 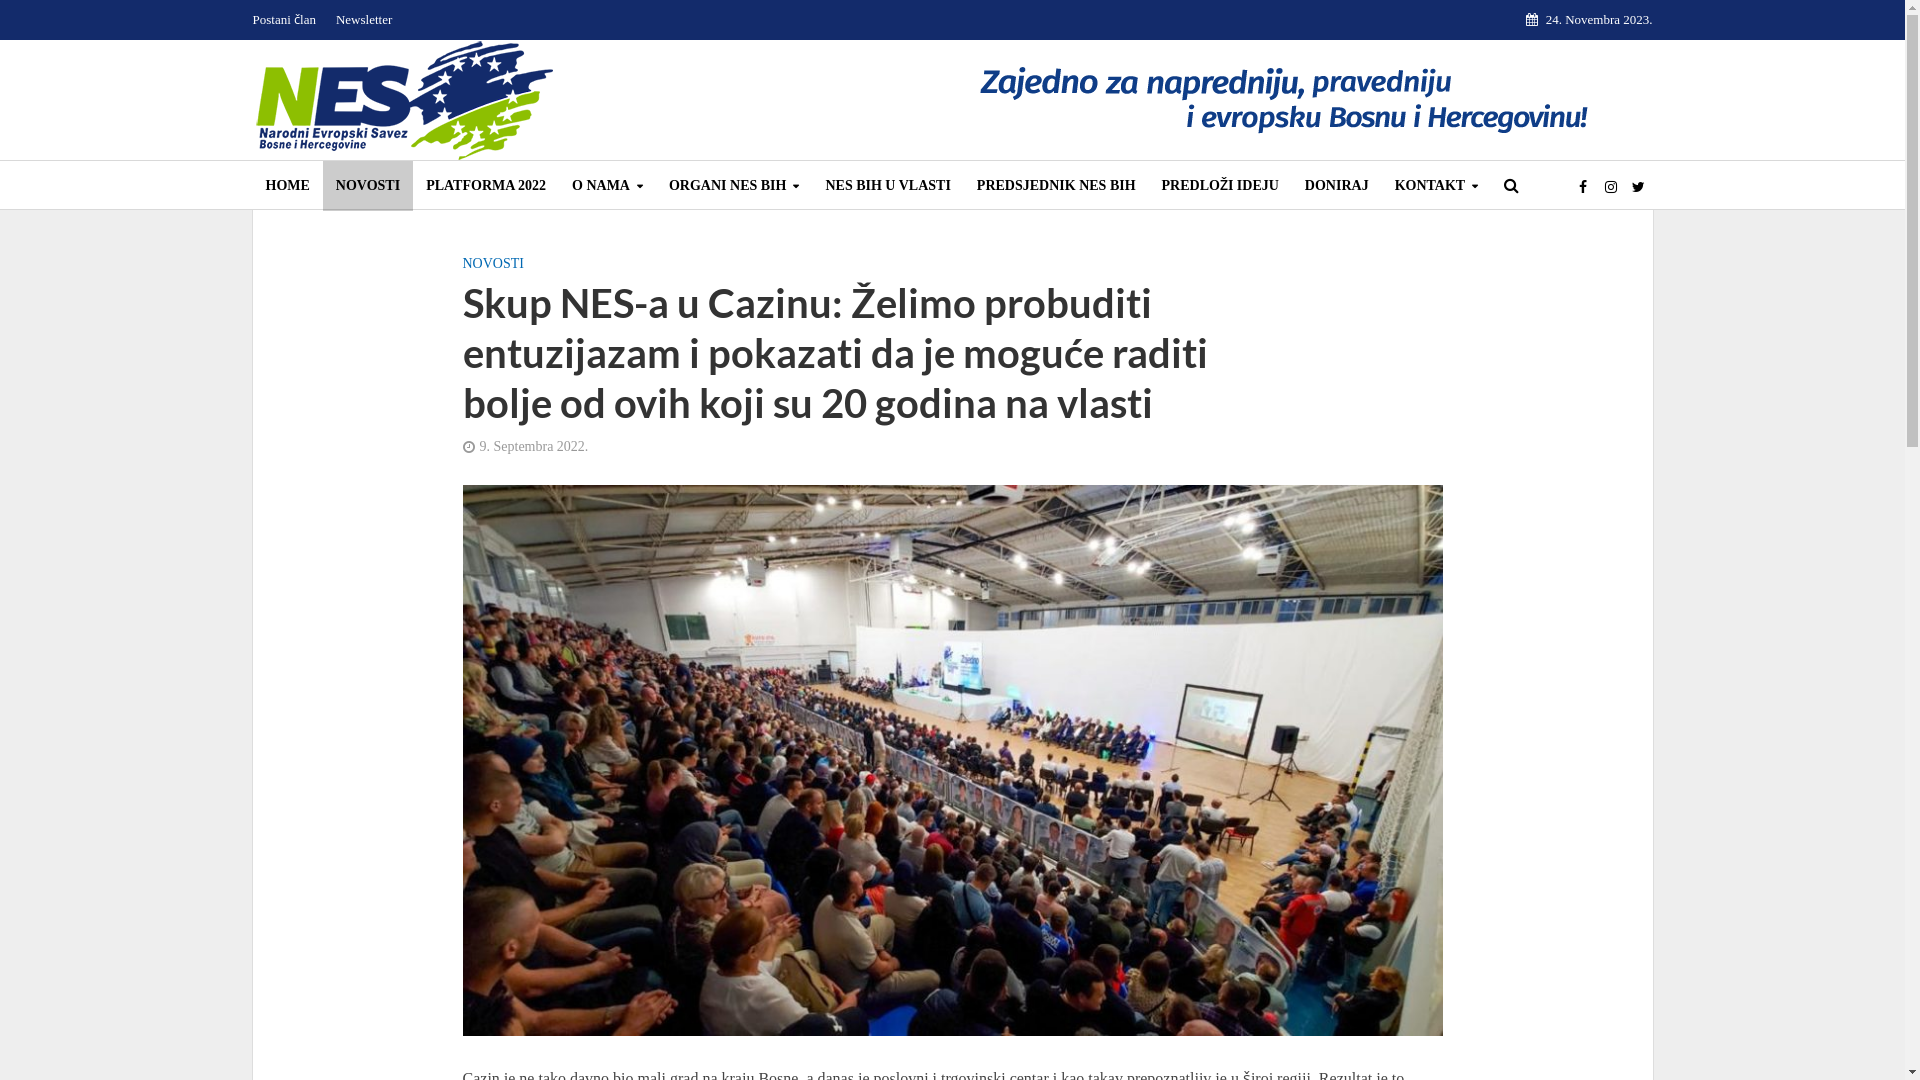 I want to click on NES BIH U VLASTI, so click(x=888, y=186).